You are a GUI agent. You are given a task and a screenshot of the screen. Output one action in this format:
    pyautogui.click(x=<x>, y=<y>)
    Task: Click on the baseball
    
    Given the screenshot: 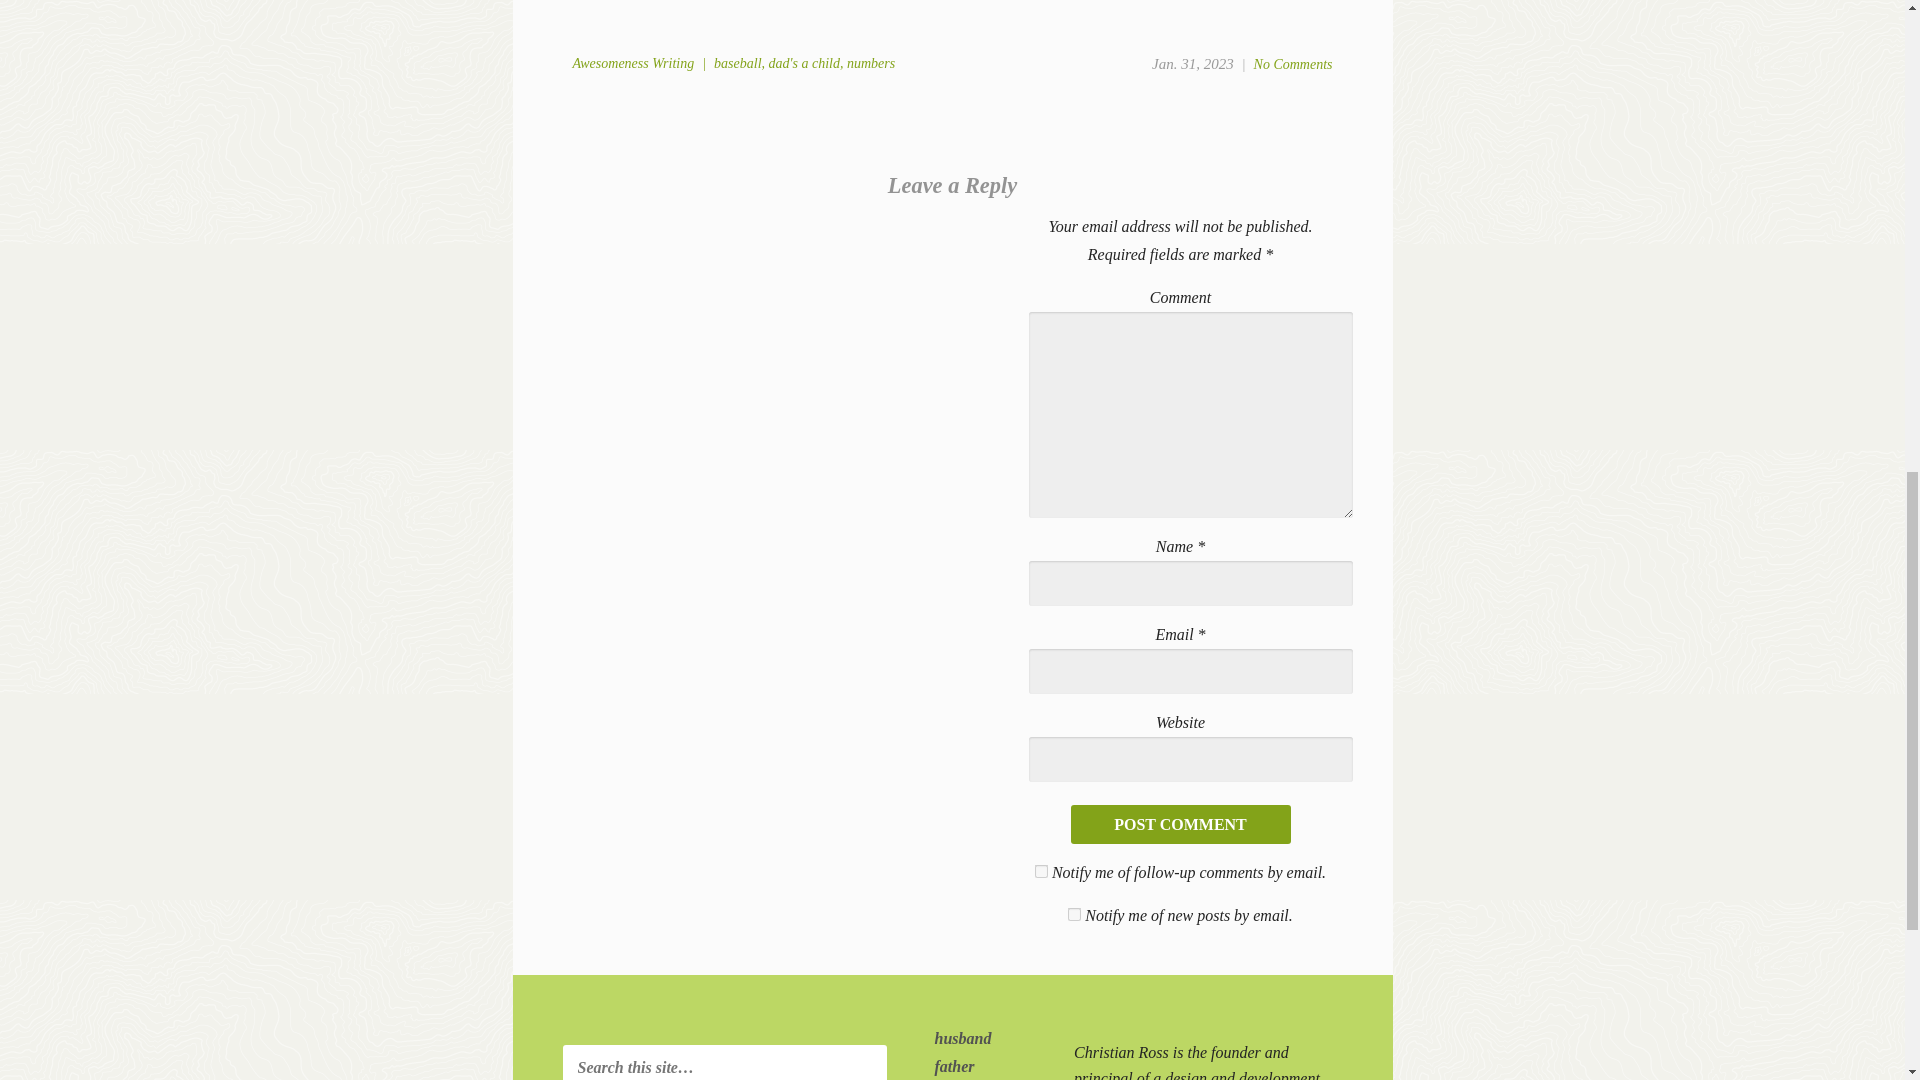 What is the action you would take?
    pyautogui.click(x=737, y=64)
    